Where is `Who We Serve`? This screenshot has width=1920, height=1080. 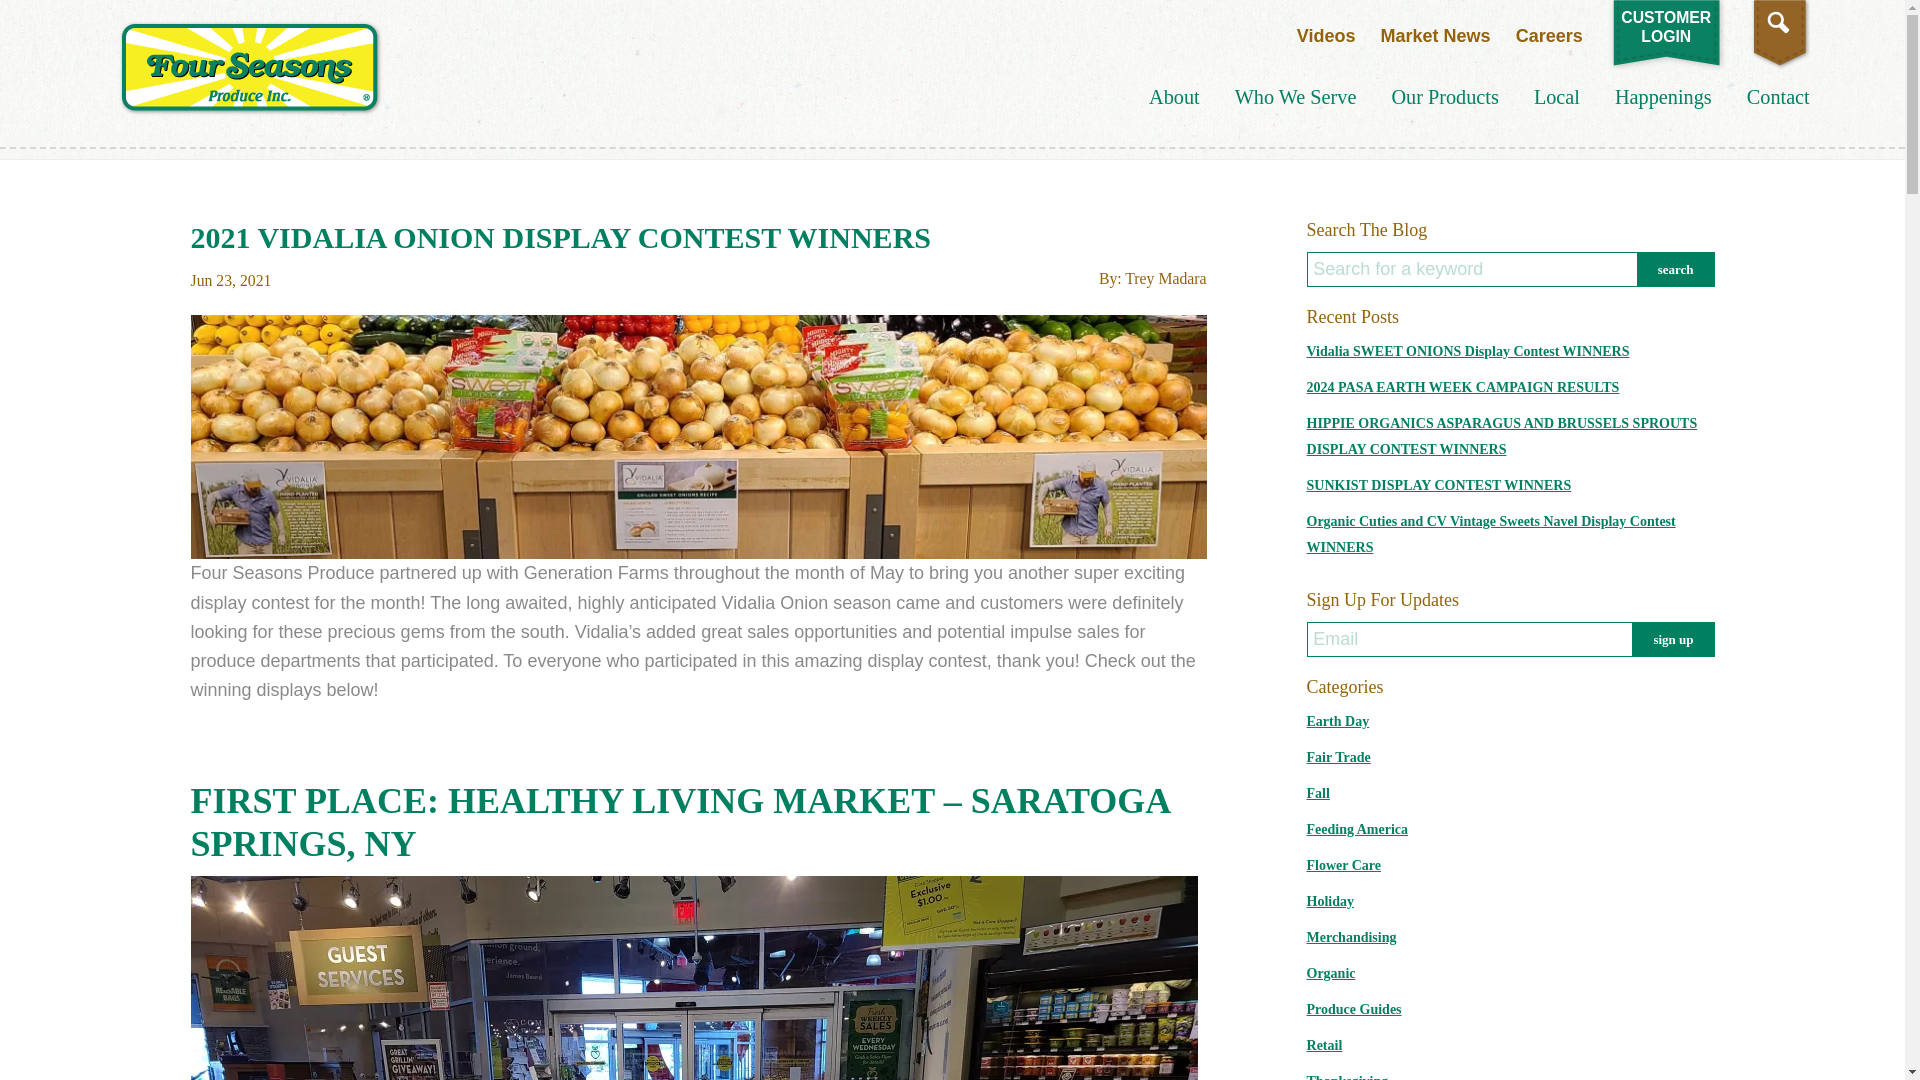 Who We Serve is located at coordinates (1296, 97).